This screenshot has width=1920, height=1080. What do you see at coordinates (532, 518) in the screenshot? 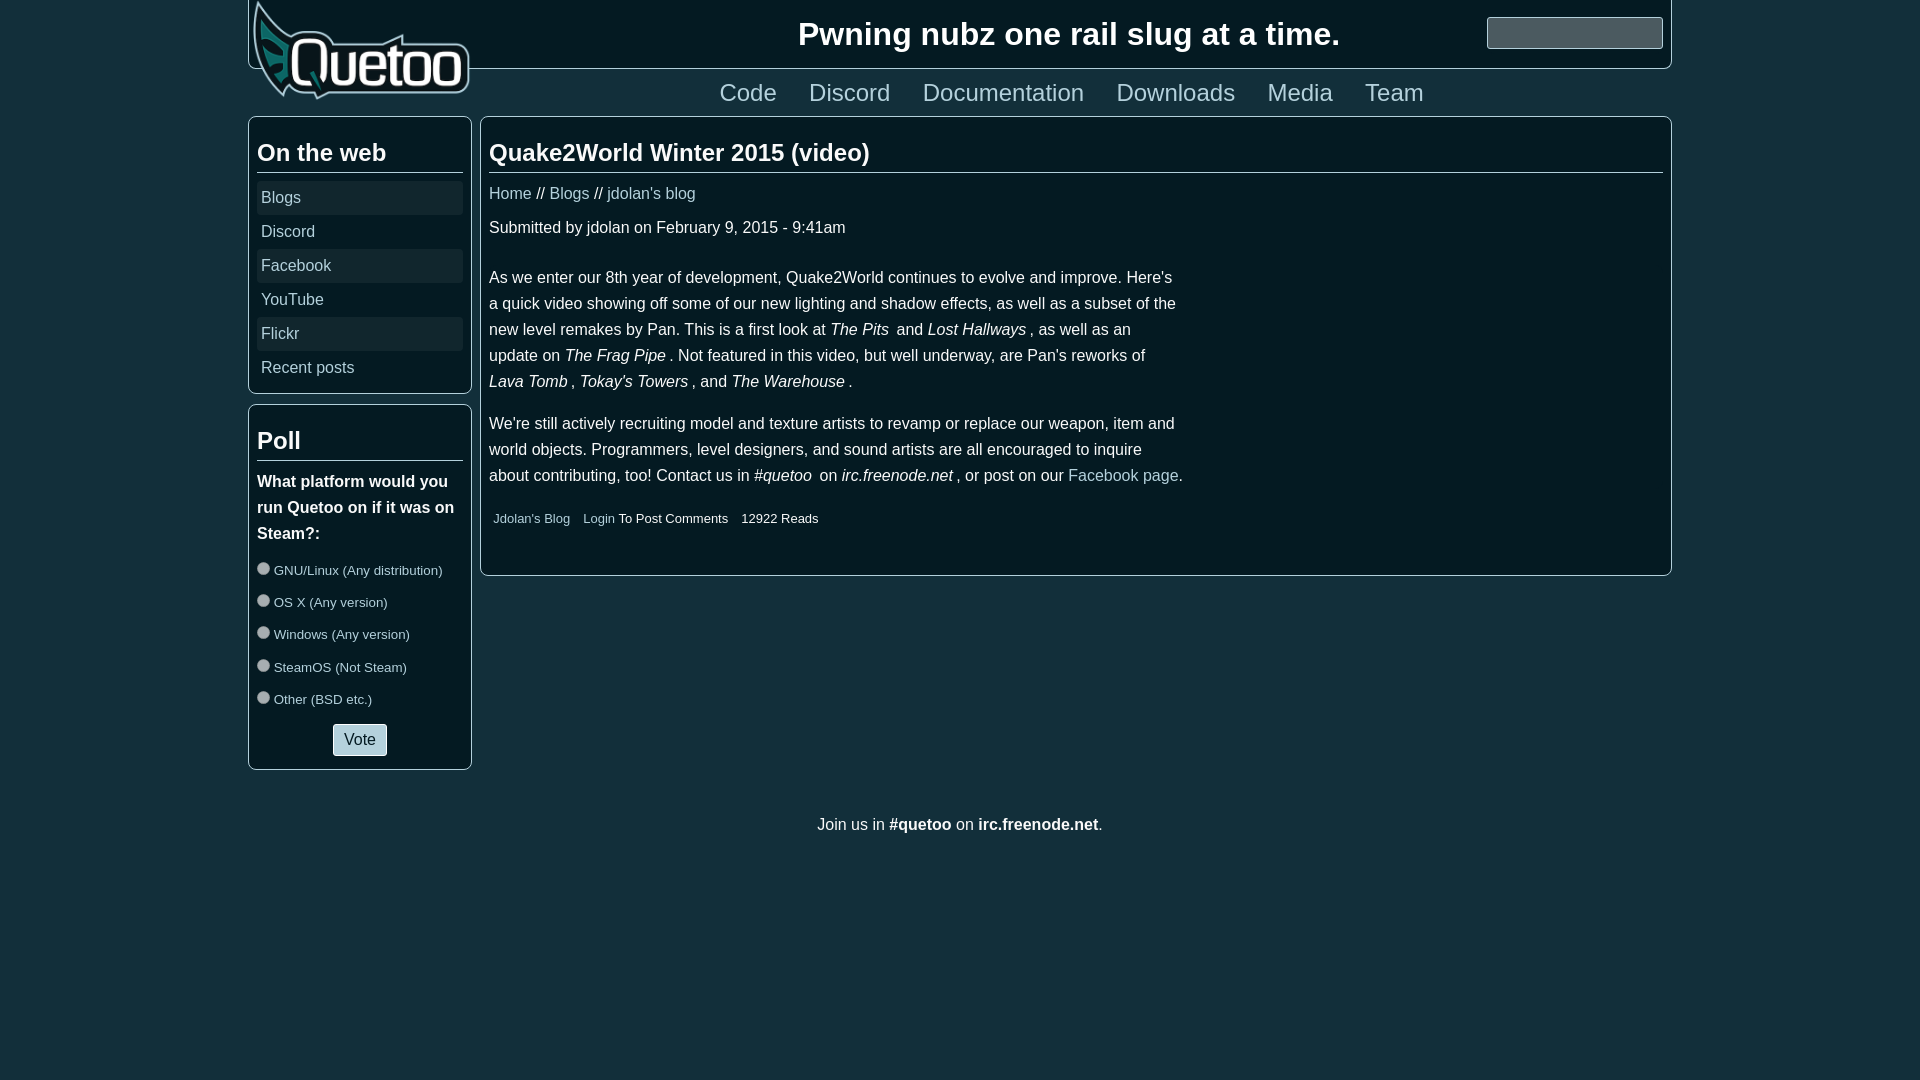
I see `Read jdolan's latest blog entries.` at bounding box center [532, 518].